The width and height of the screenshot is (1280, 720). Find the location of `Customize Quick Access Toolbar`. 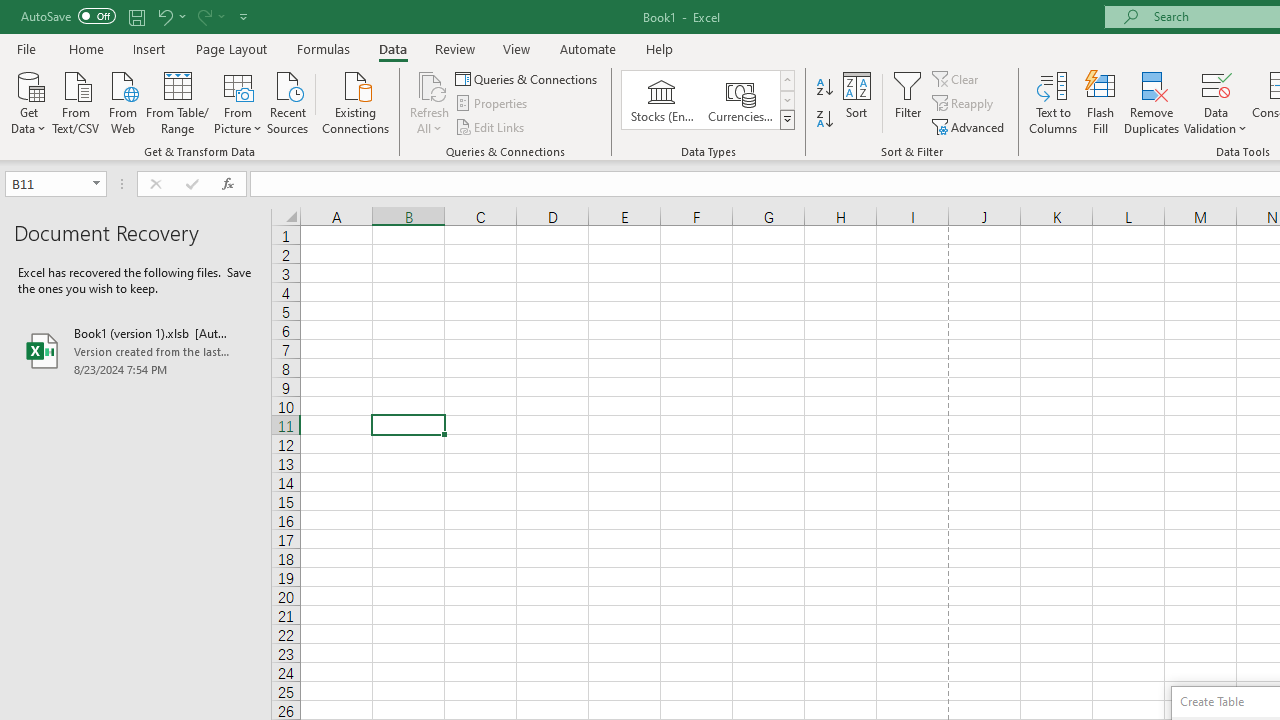

Customize Quick Access Toolbar is located at coordinates (244, 16).